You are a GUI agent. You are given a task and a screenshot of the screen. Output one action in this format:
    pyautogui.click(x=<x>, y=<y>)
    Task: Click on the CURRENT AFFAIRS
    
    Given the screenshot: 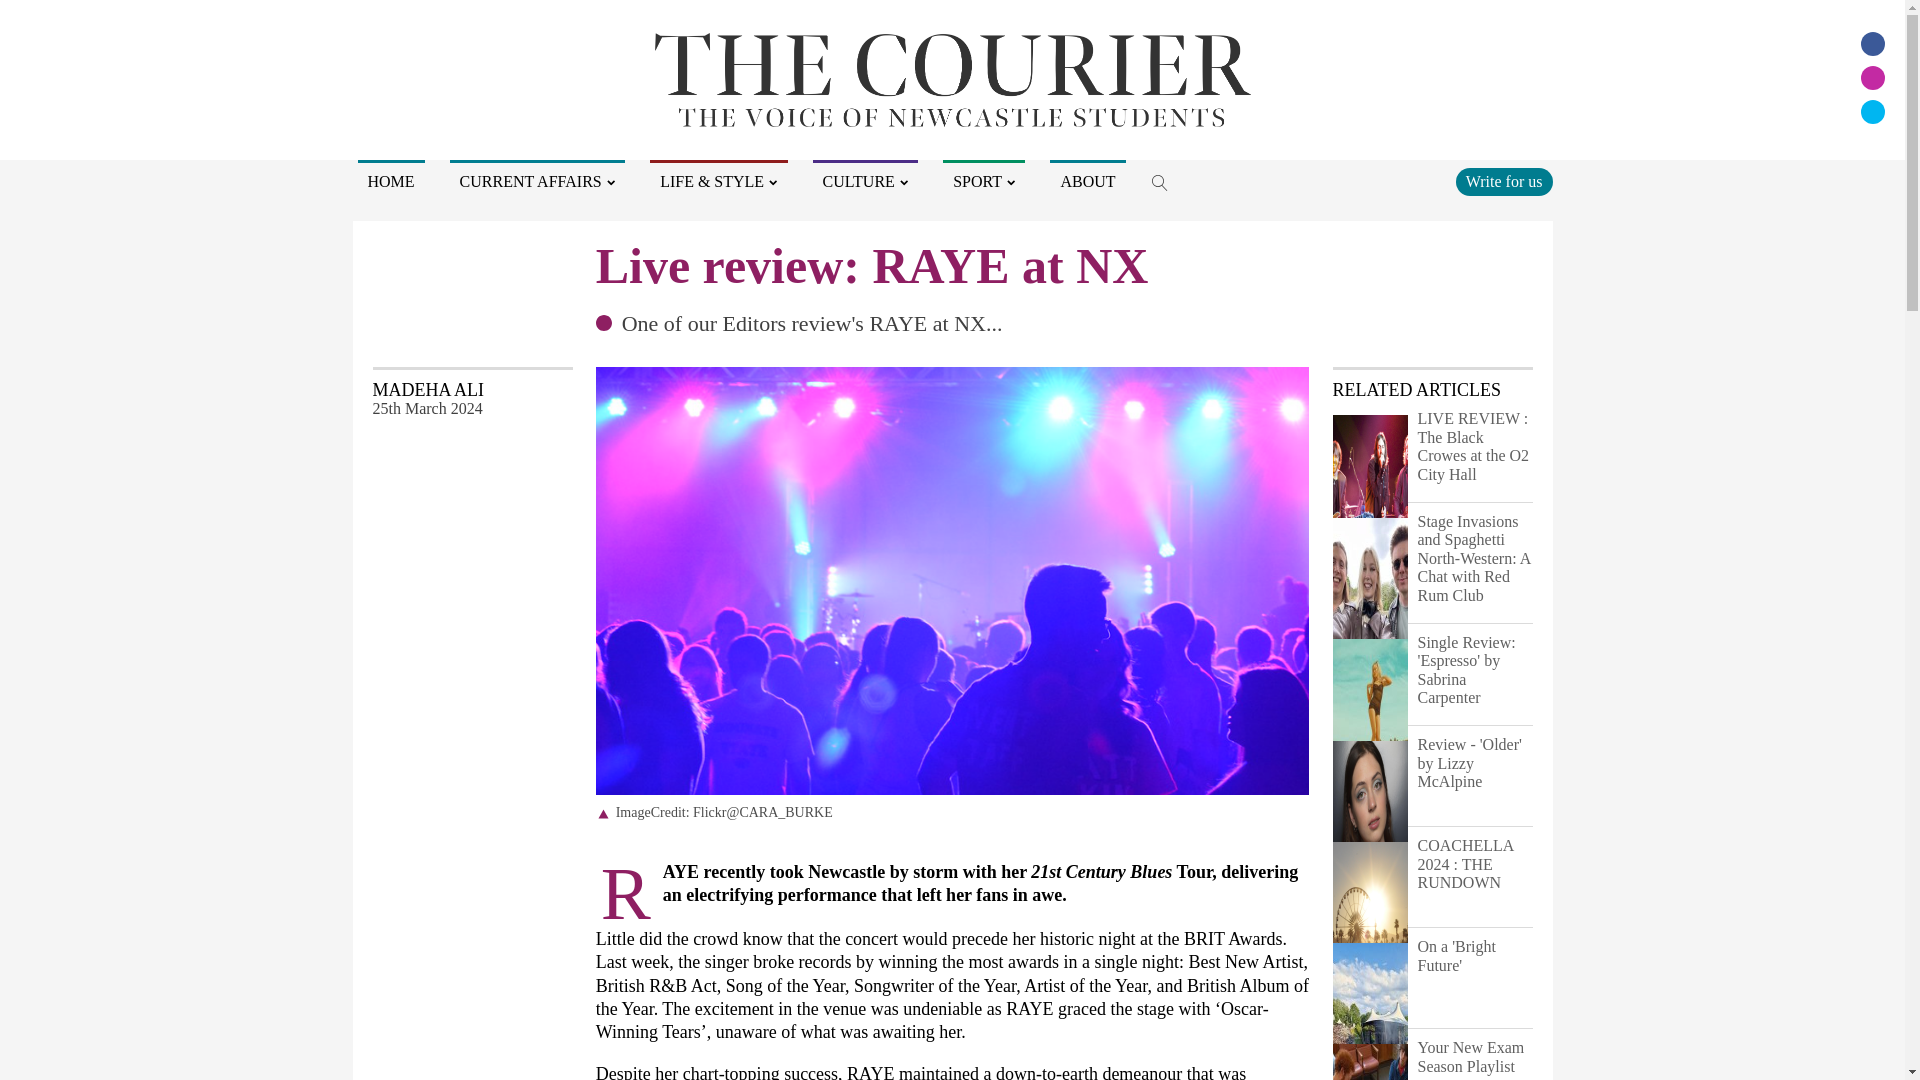 What is the action you would take?
    pyautogui.click(x=537, y=182)
    